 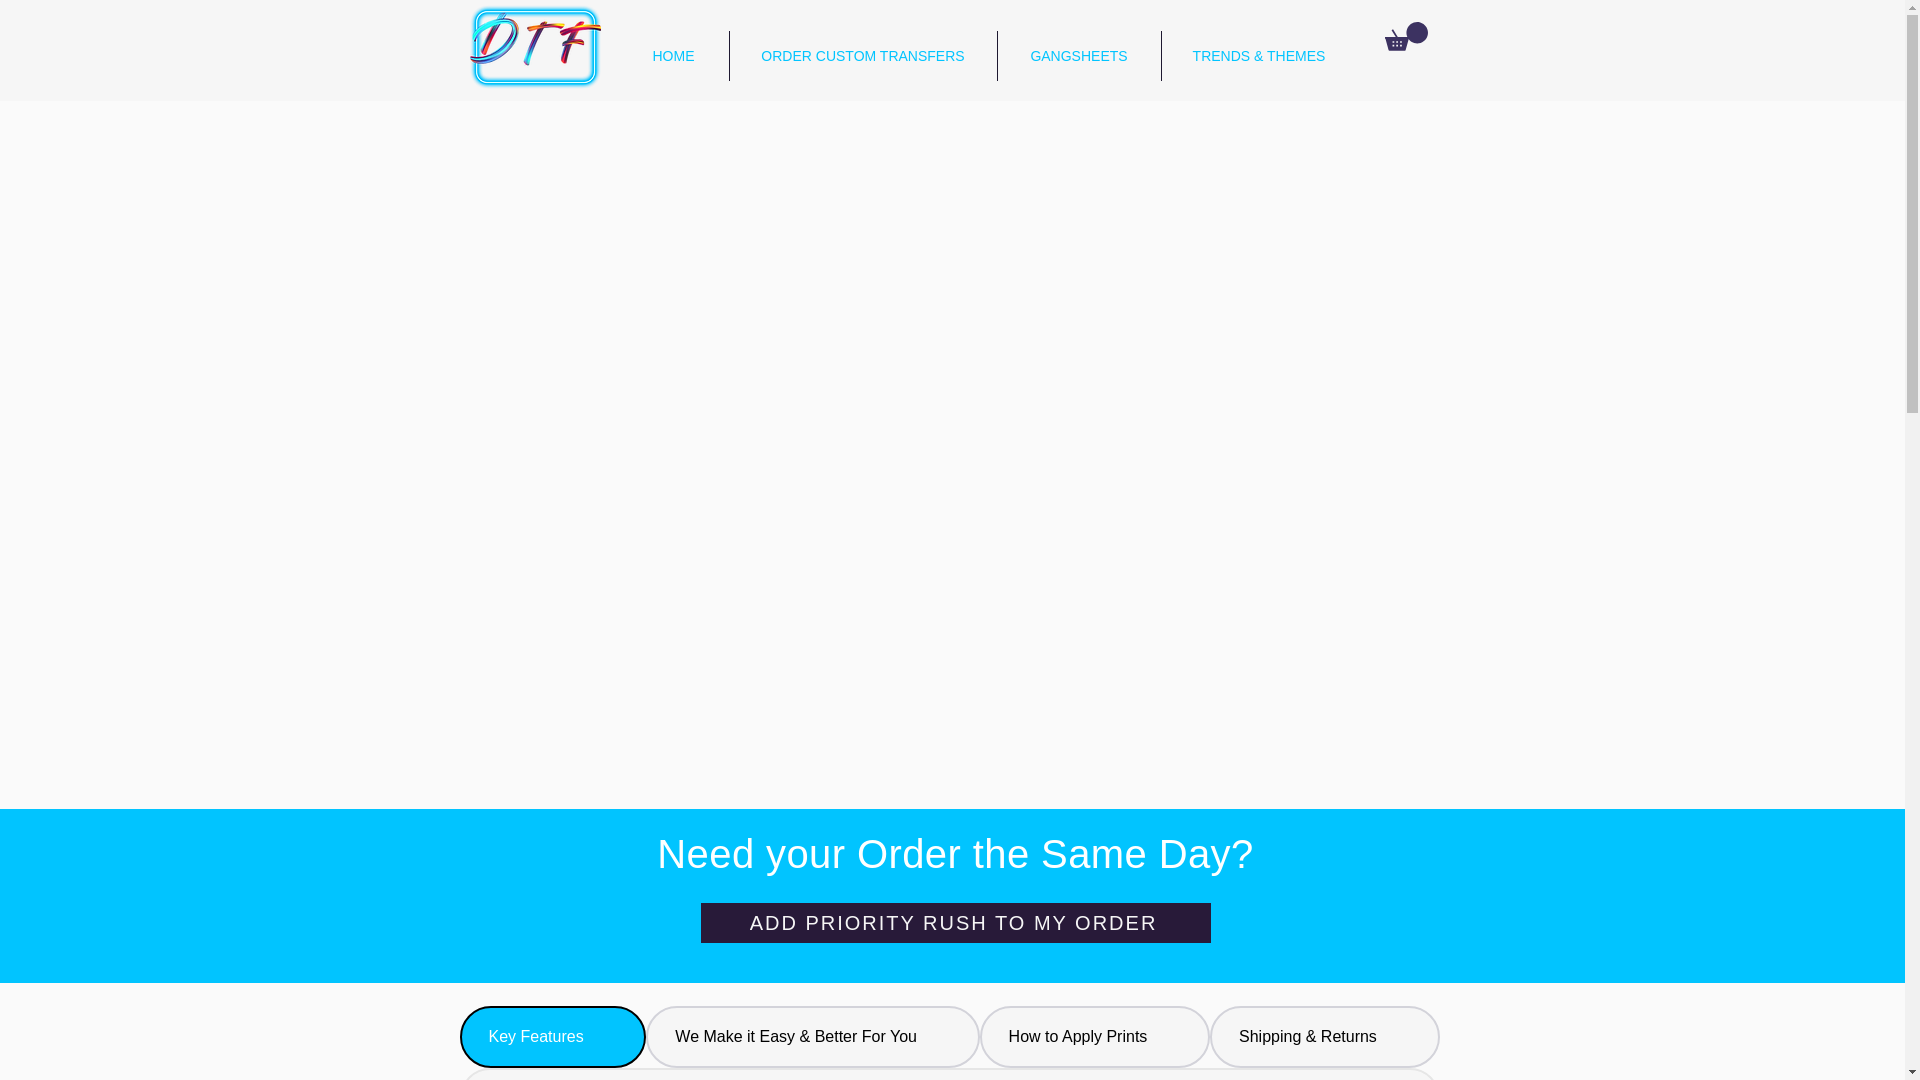 I want to click on GANGSHEETS, so click(x=1080, y=56).